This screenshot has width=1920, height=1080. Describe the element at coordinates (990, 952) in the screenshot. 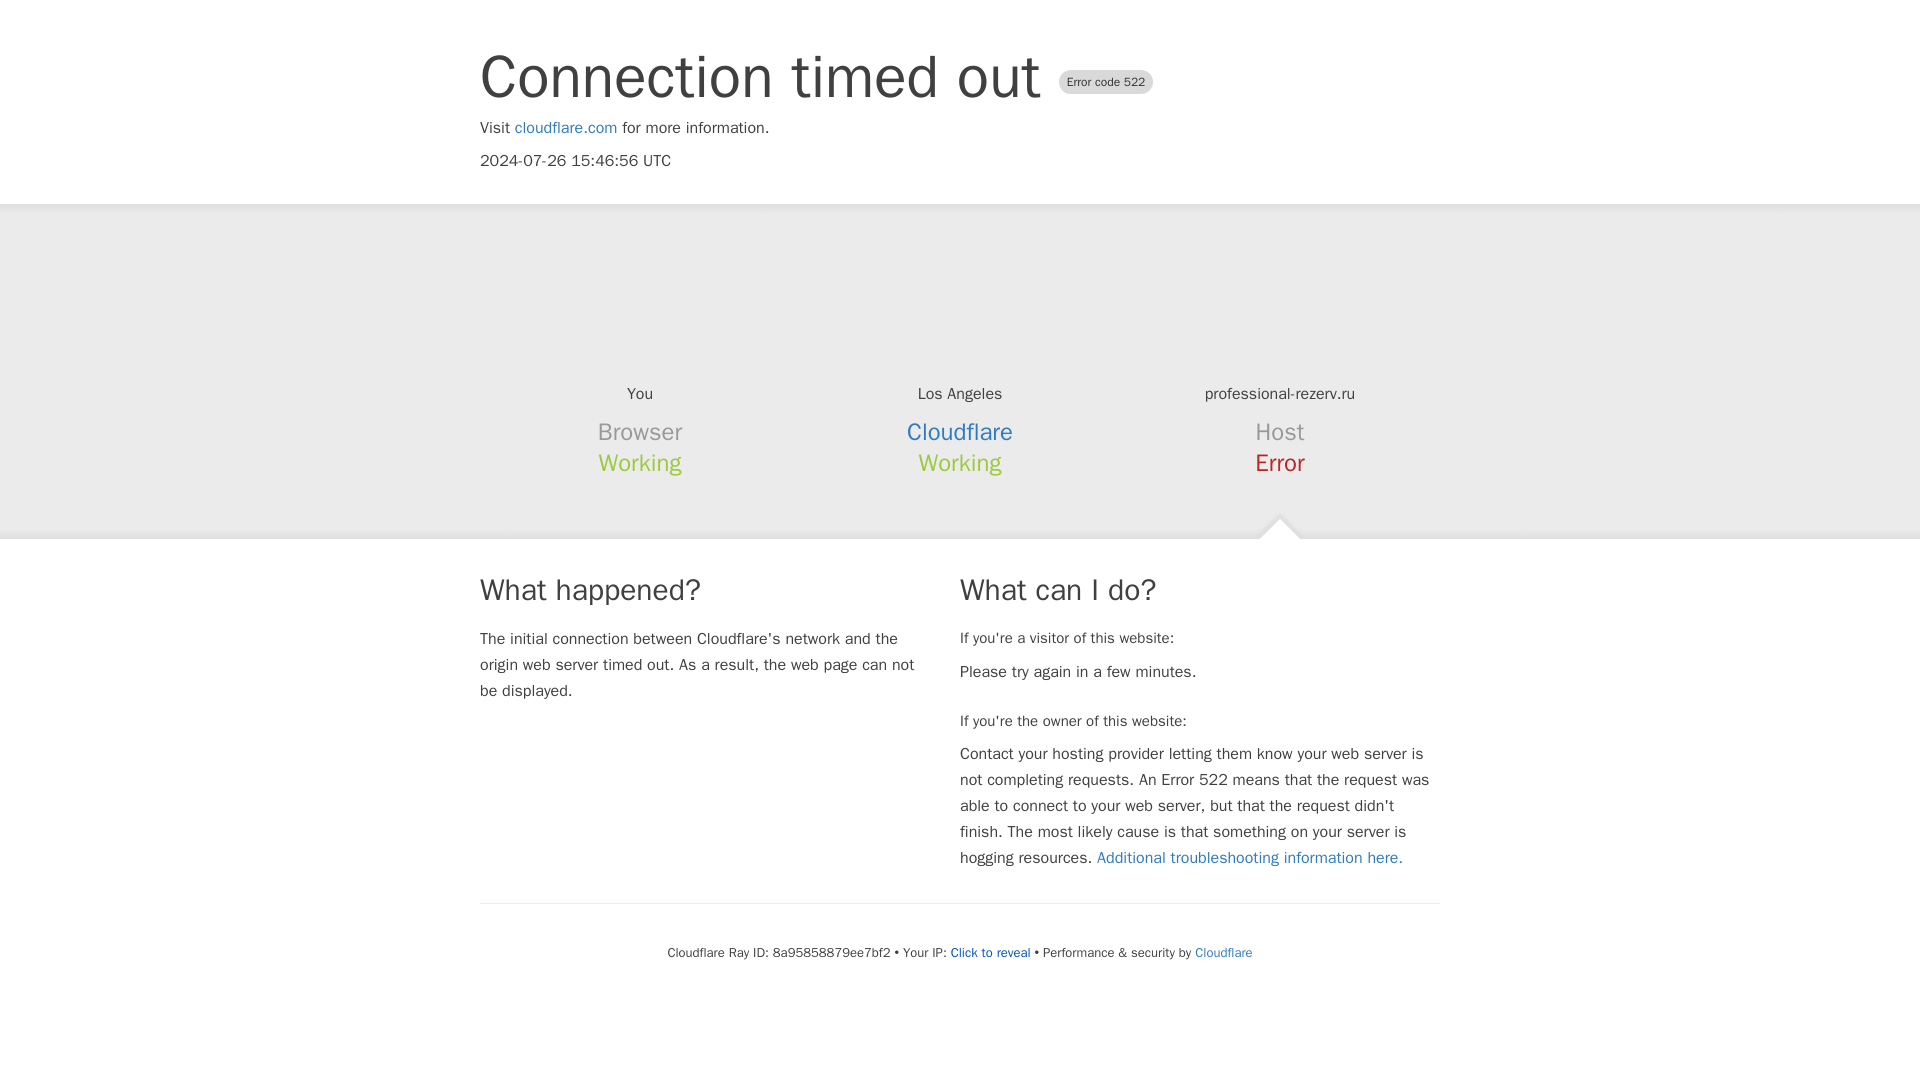

I see `Click to reveal` at that location.